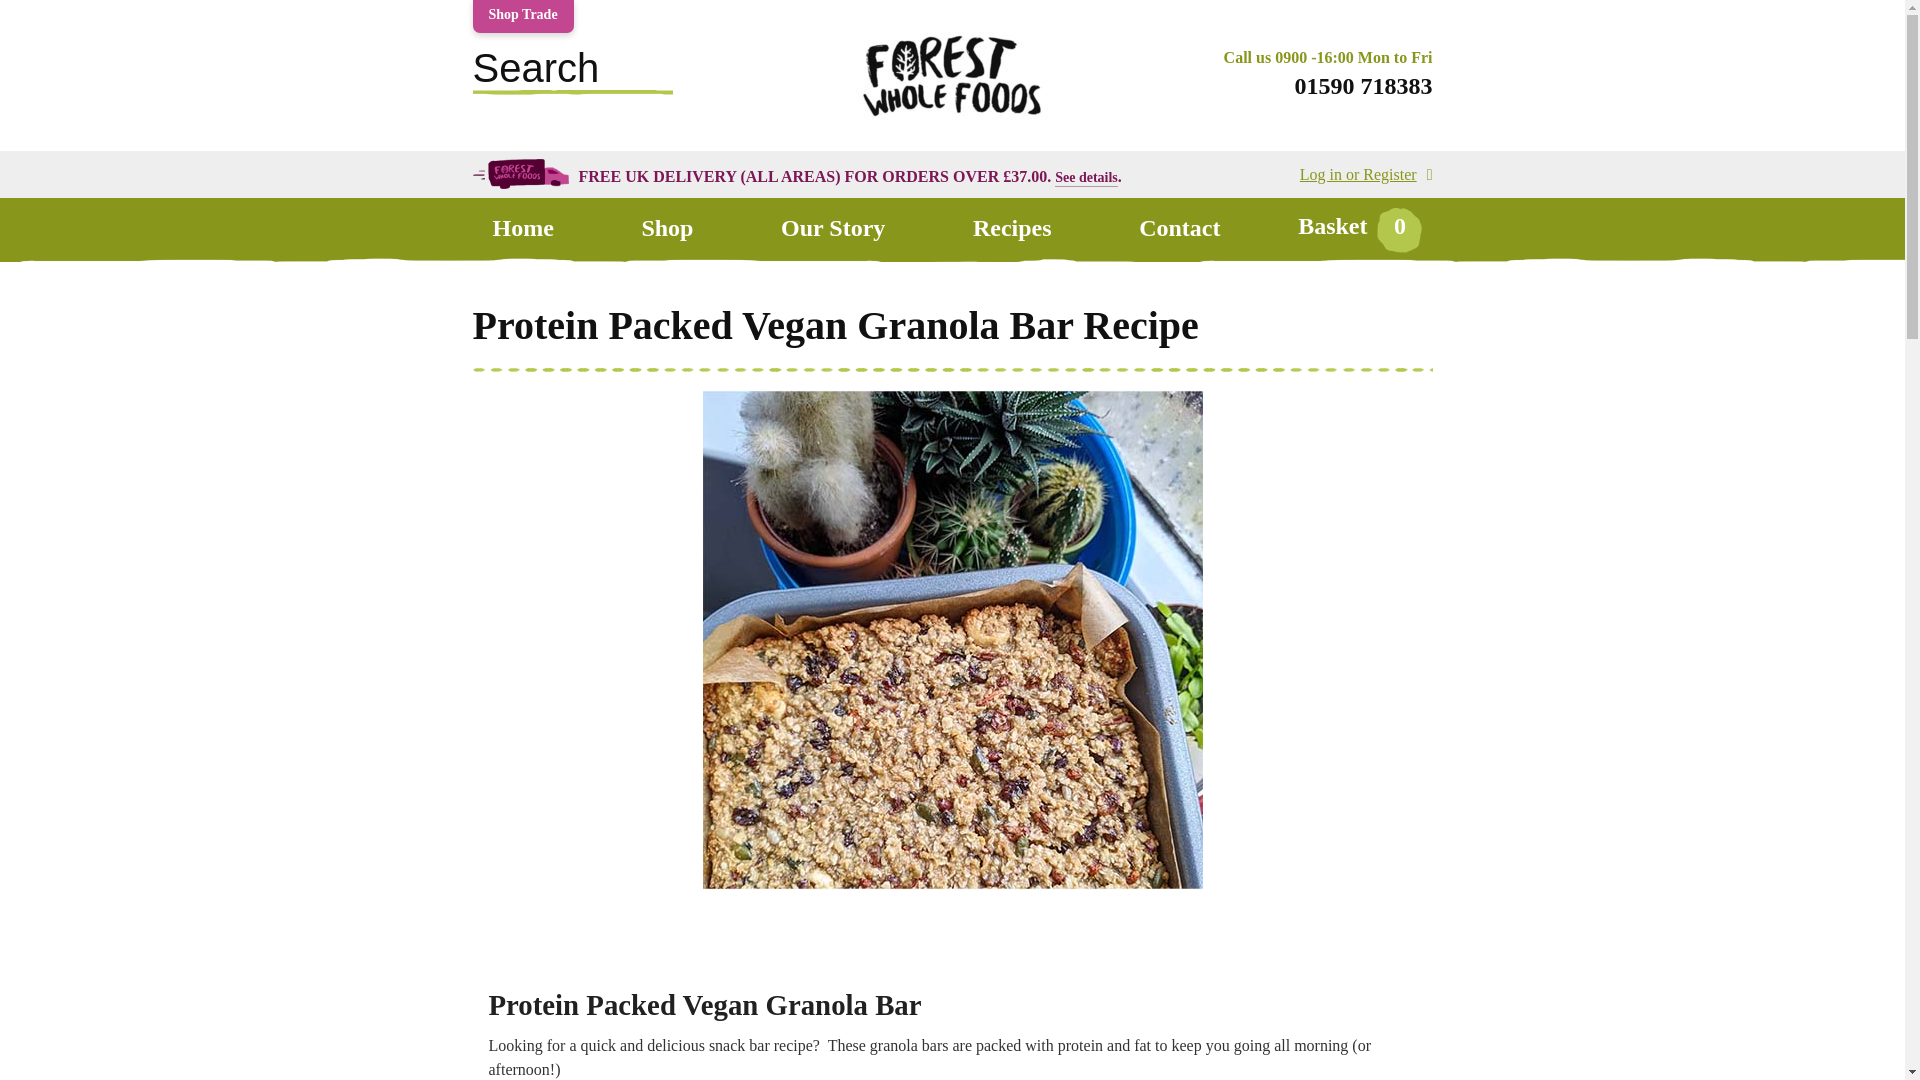 Image resolution: width=1920 pixels, height=1080 pixels. Describe the element at coordinates (1086, 176) in the screenshot. I see `See details` at that location.